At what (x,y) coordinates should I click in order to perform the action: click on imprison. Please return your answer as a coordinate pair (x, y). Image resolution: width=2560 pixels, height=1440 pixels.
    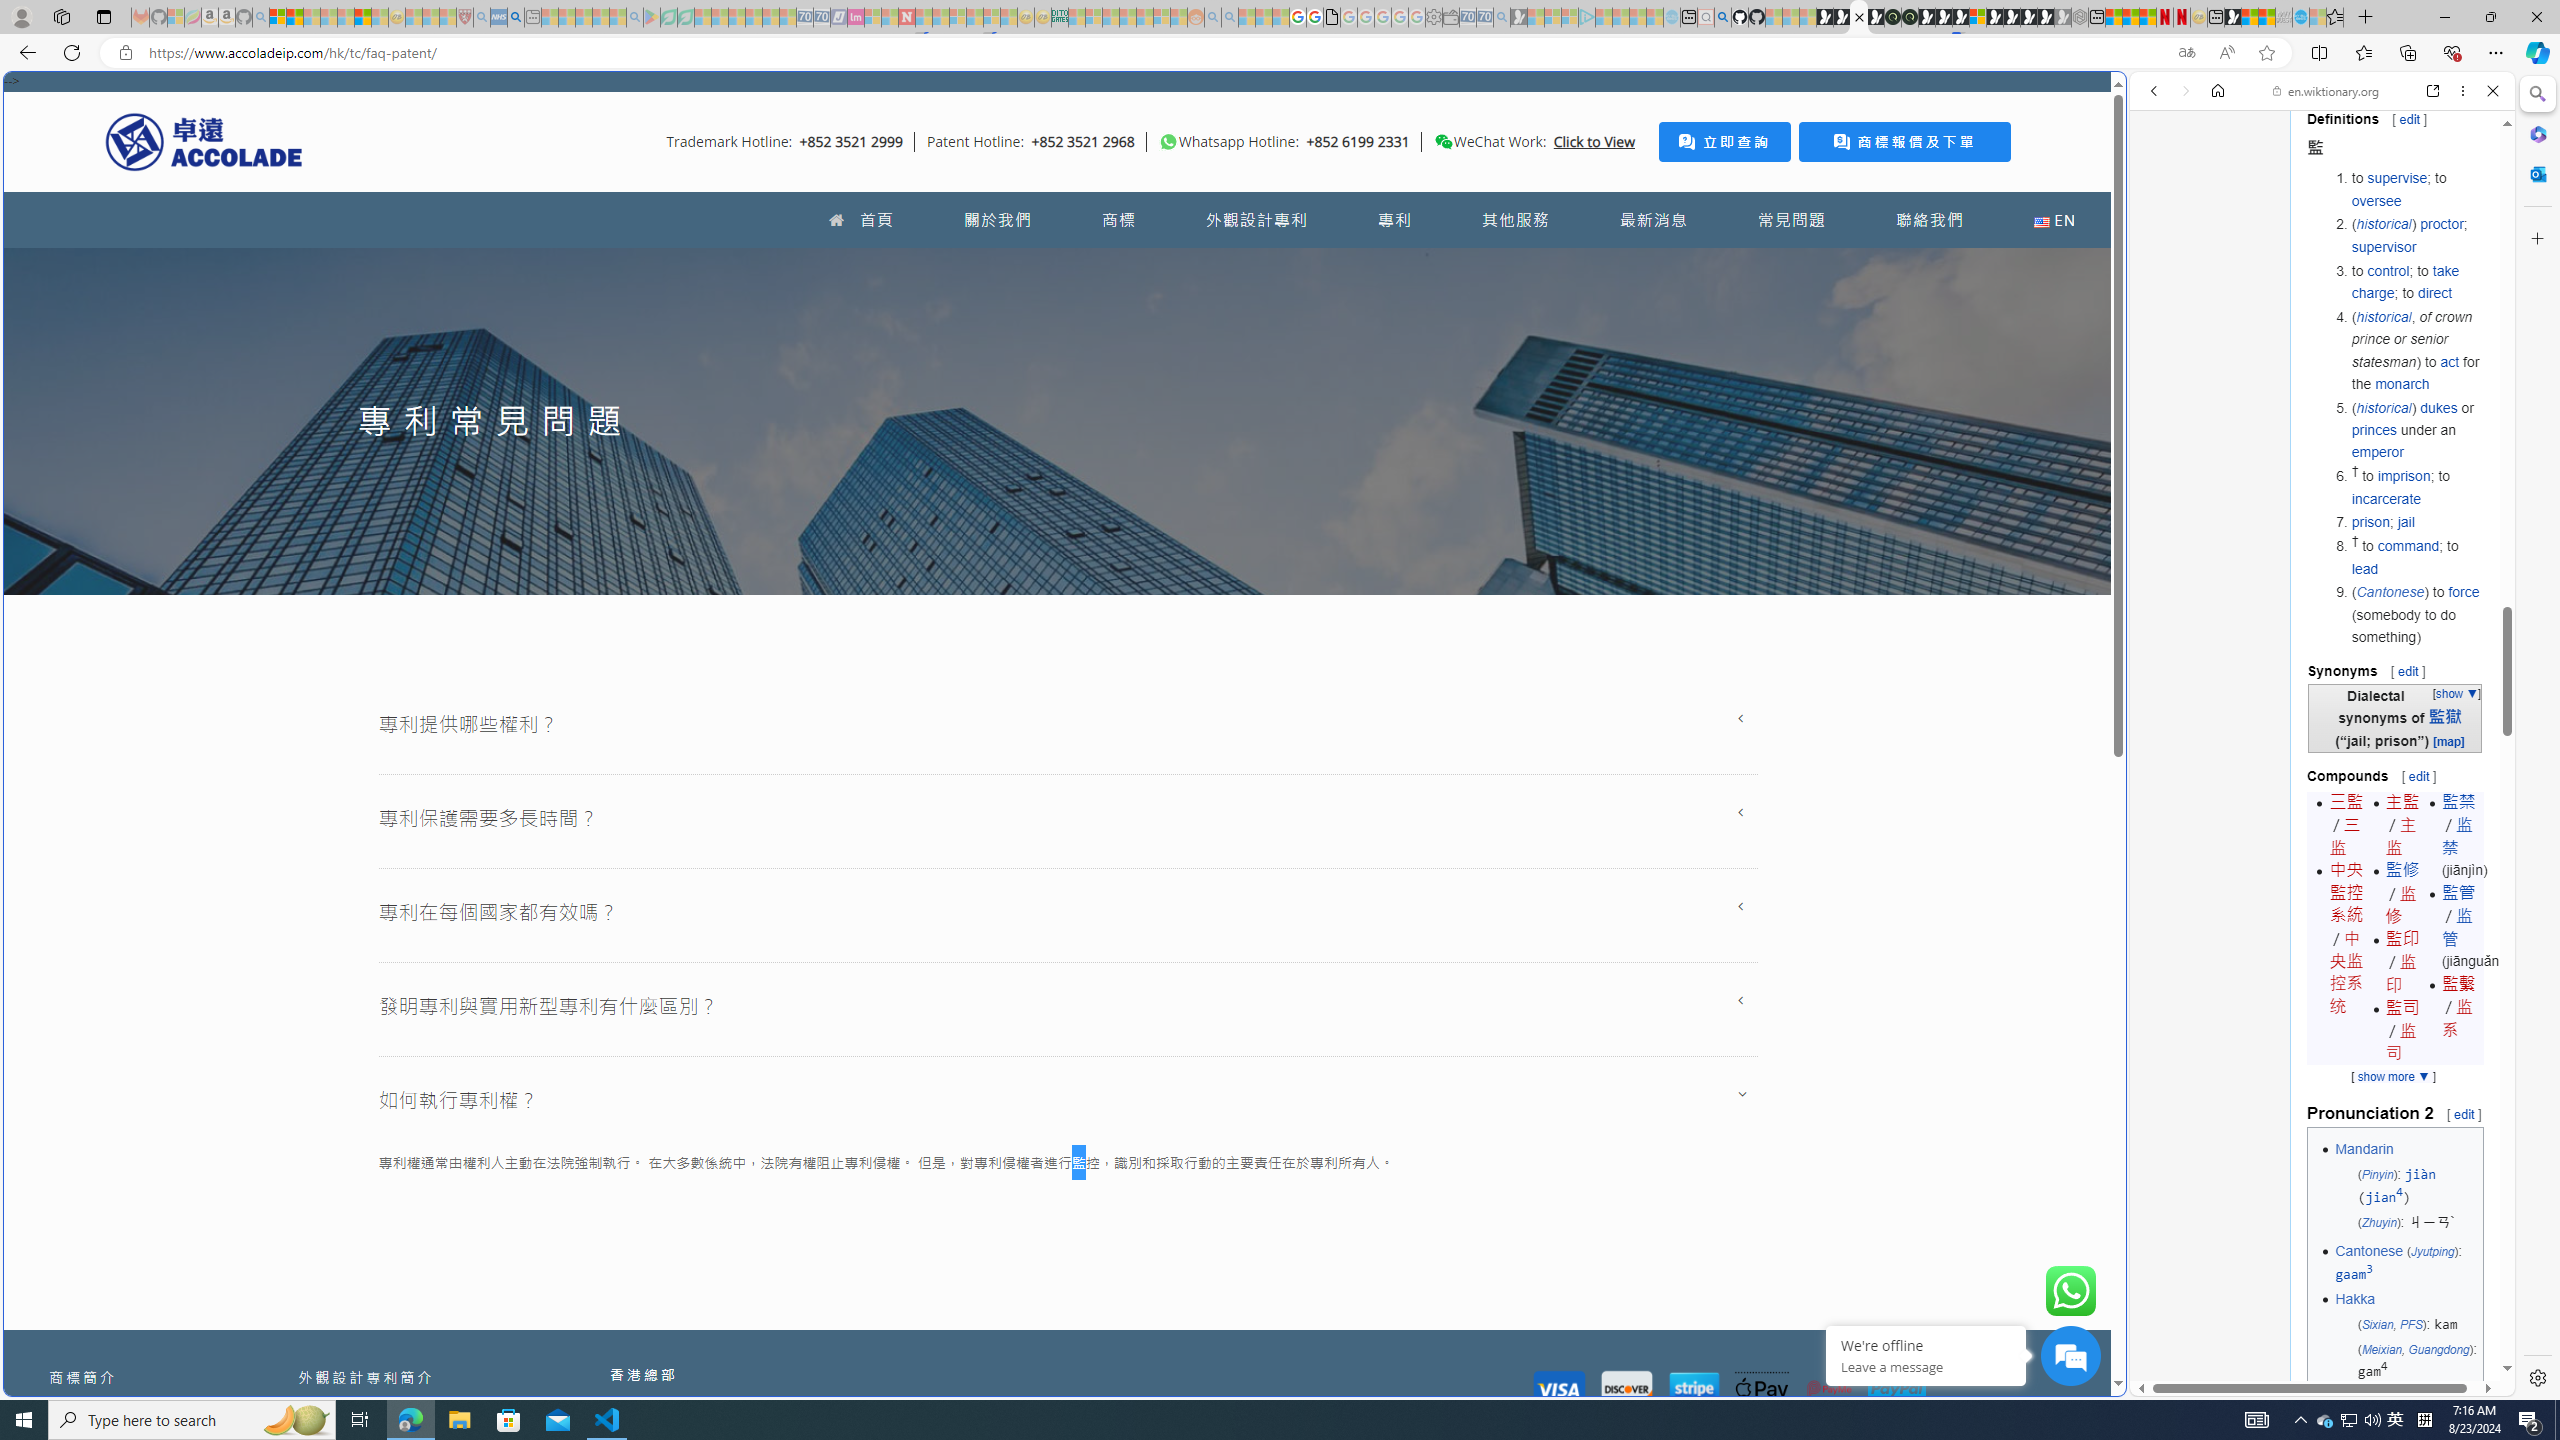
    Looking at the image, I should click on (2405, 476).